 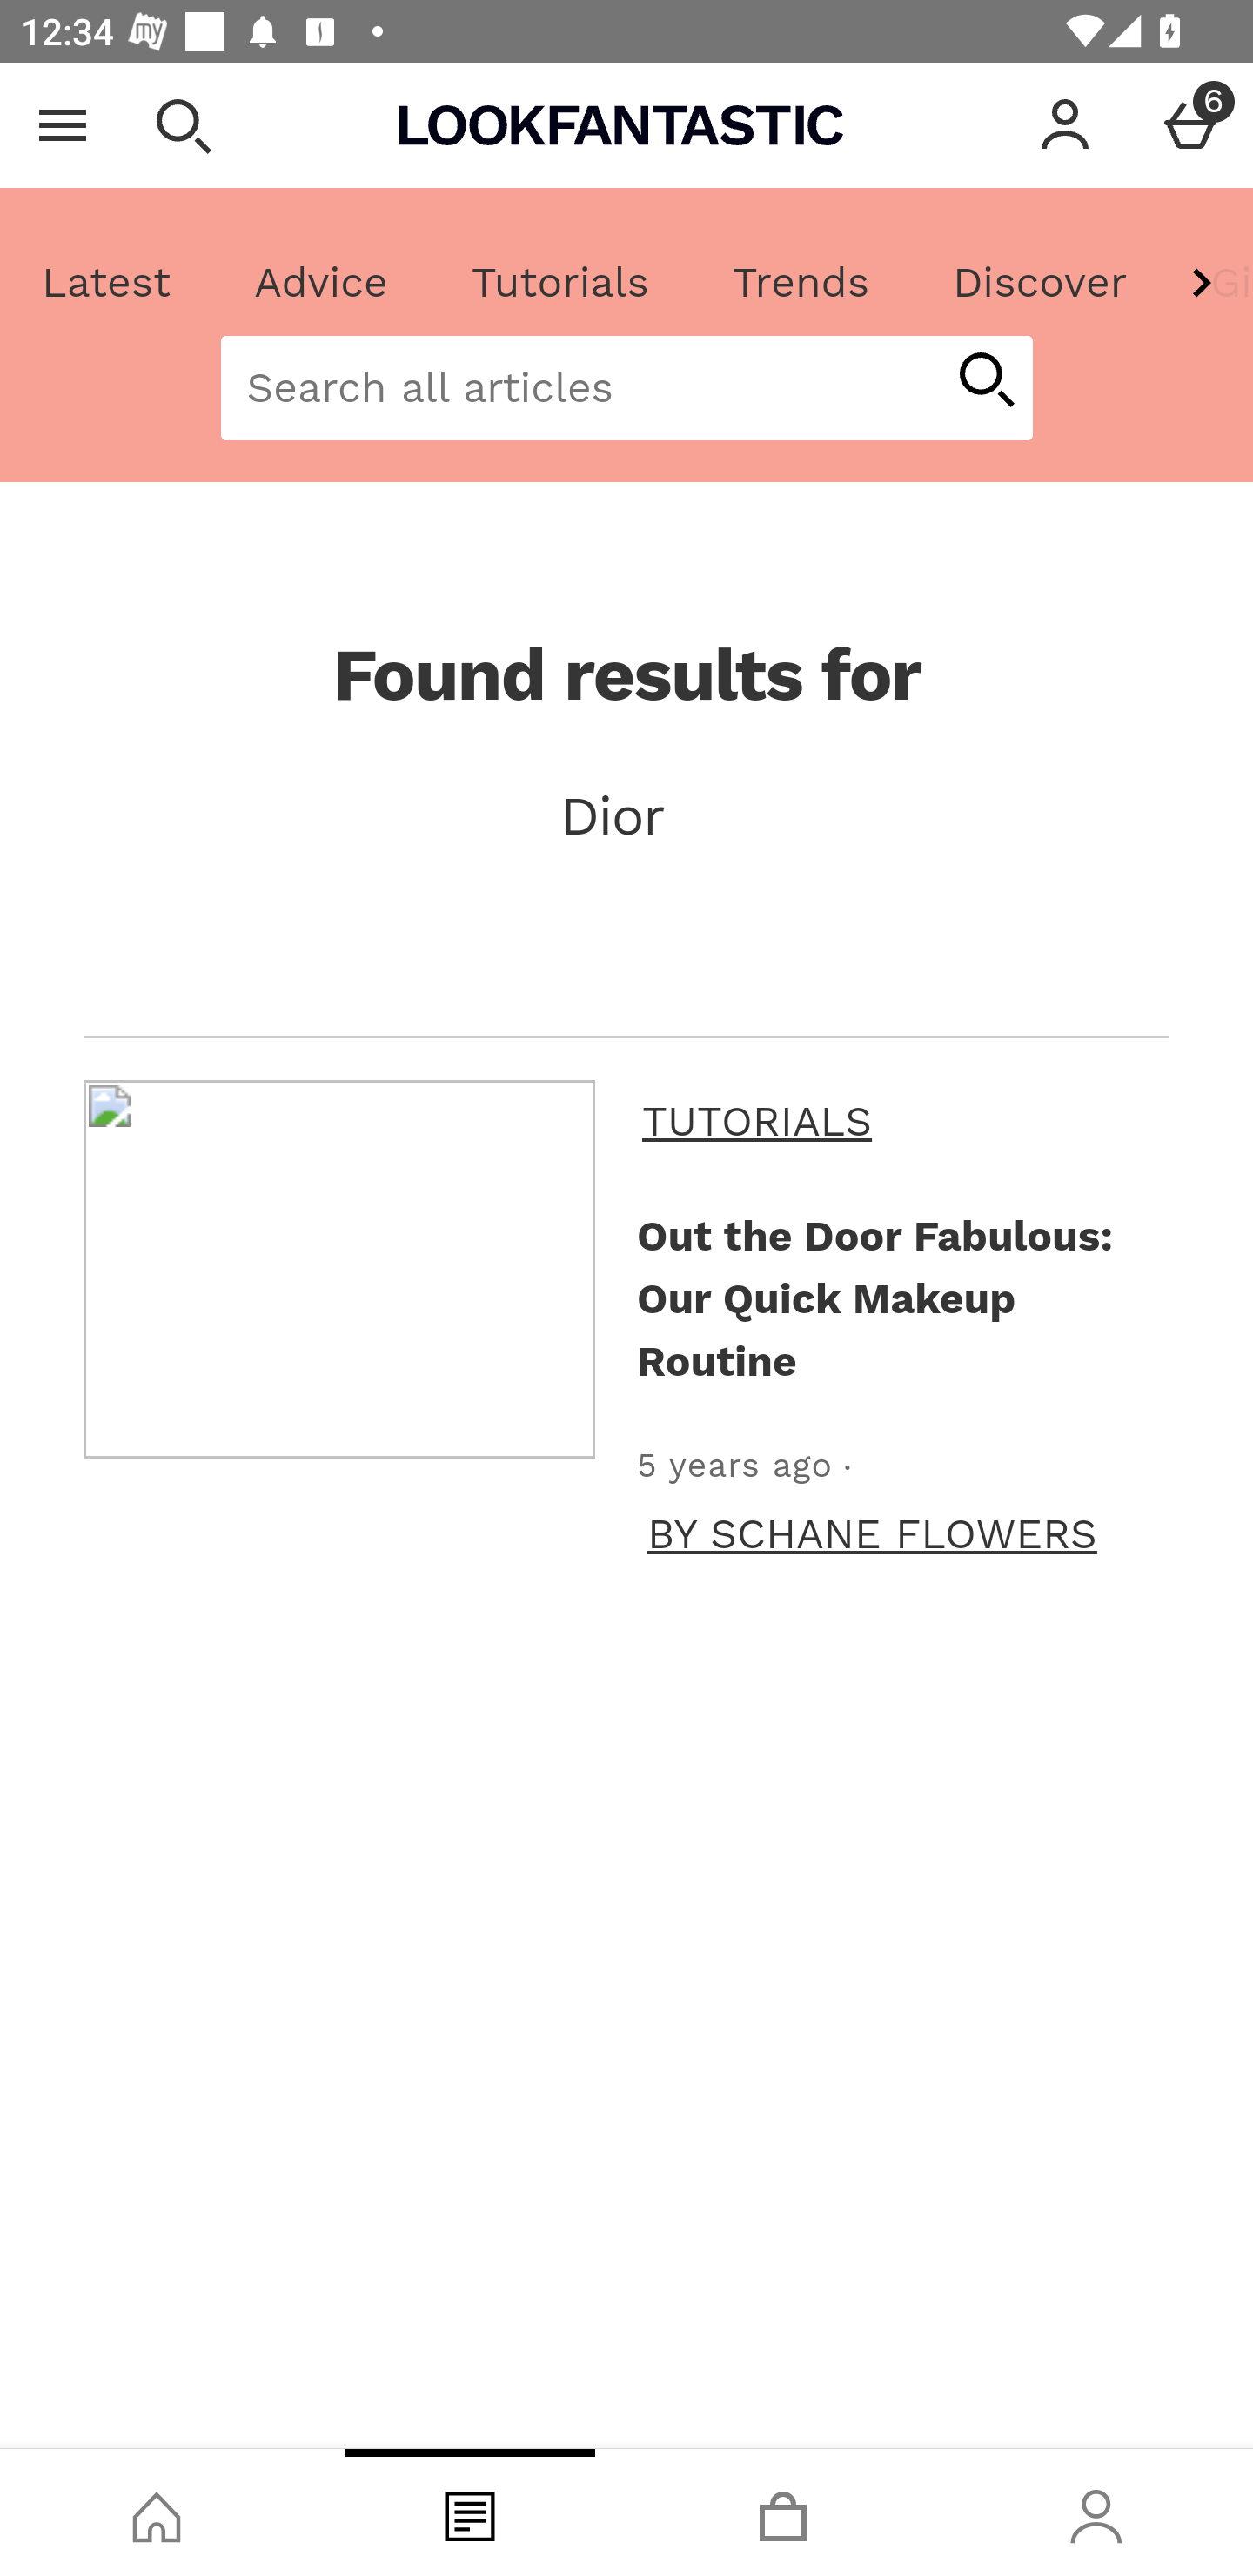 I want to click on Account, so click(x=1065, y=125).